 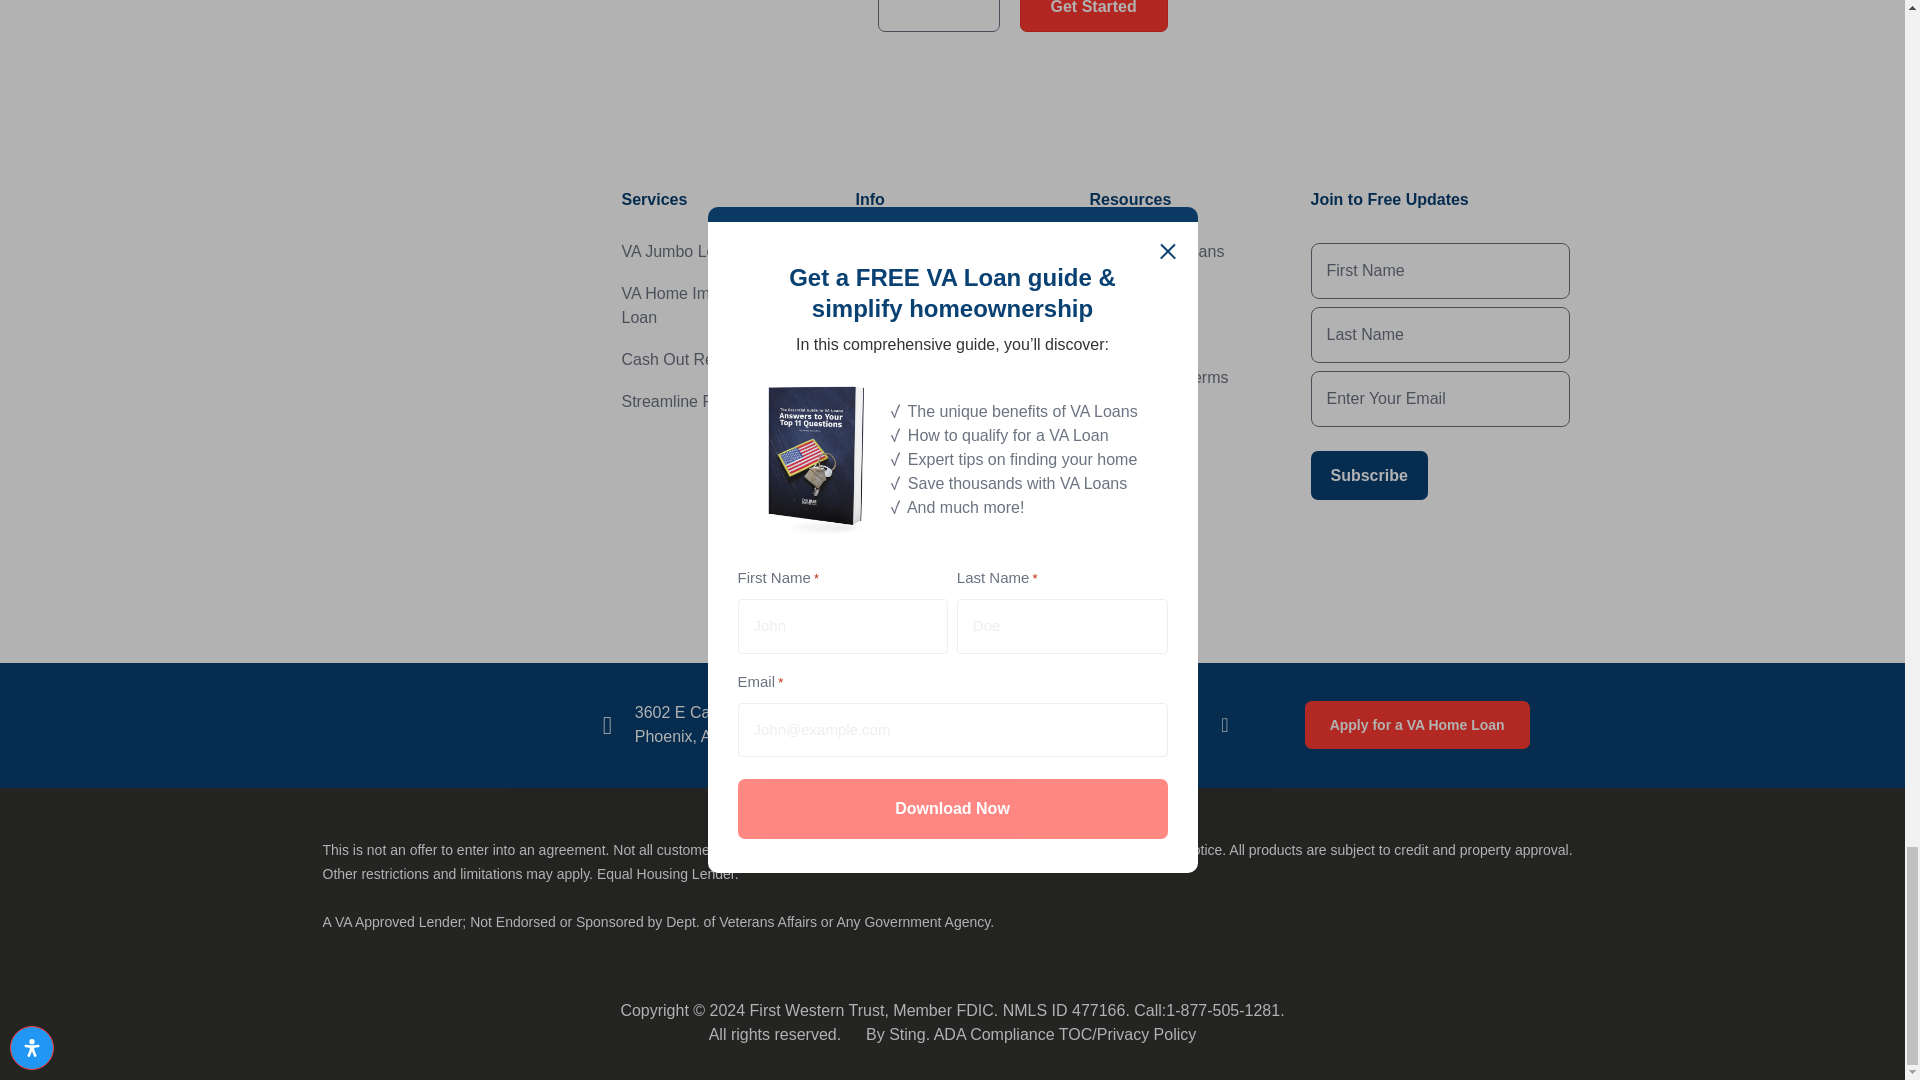 What do you see at coordinates (408, 723) in the screenshot?
I see `FWT Logo` at bounding box center [408, 723].